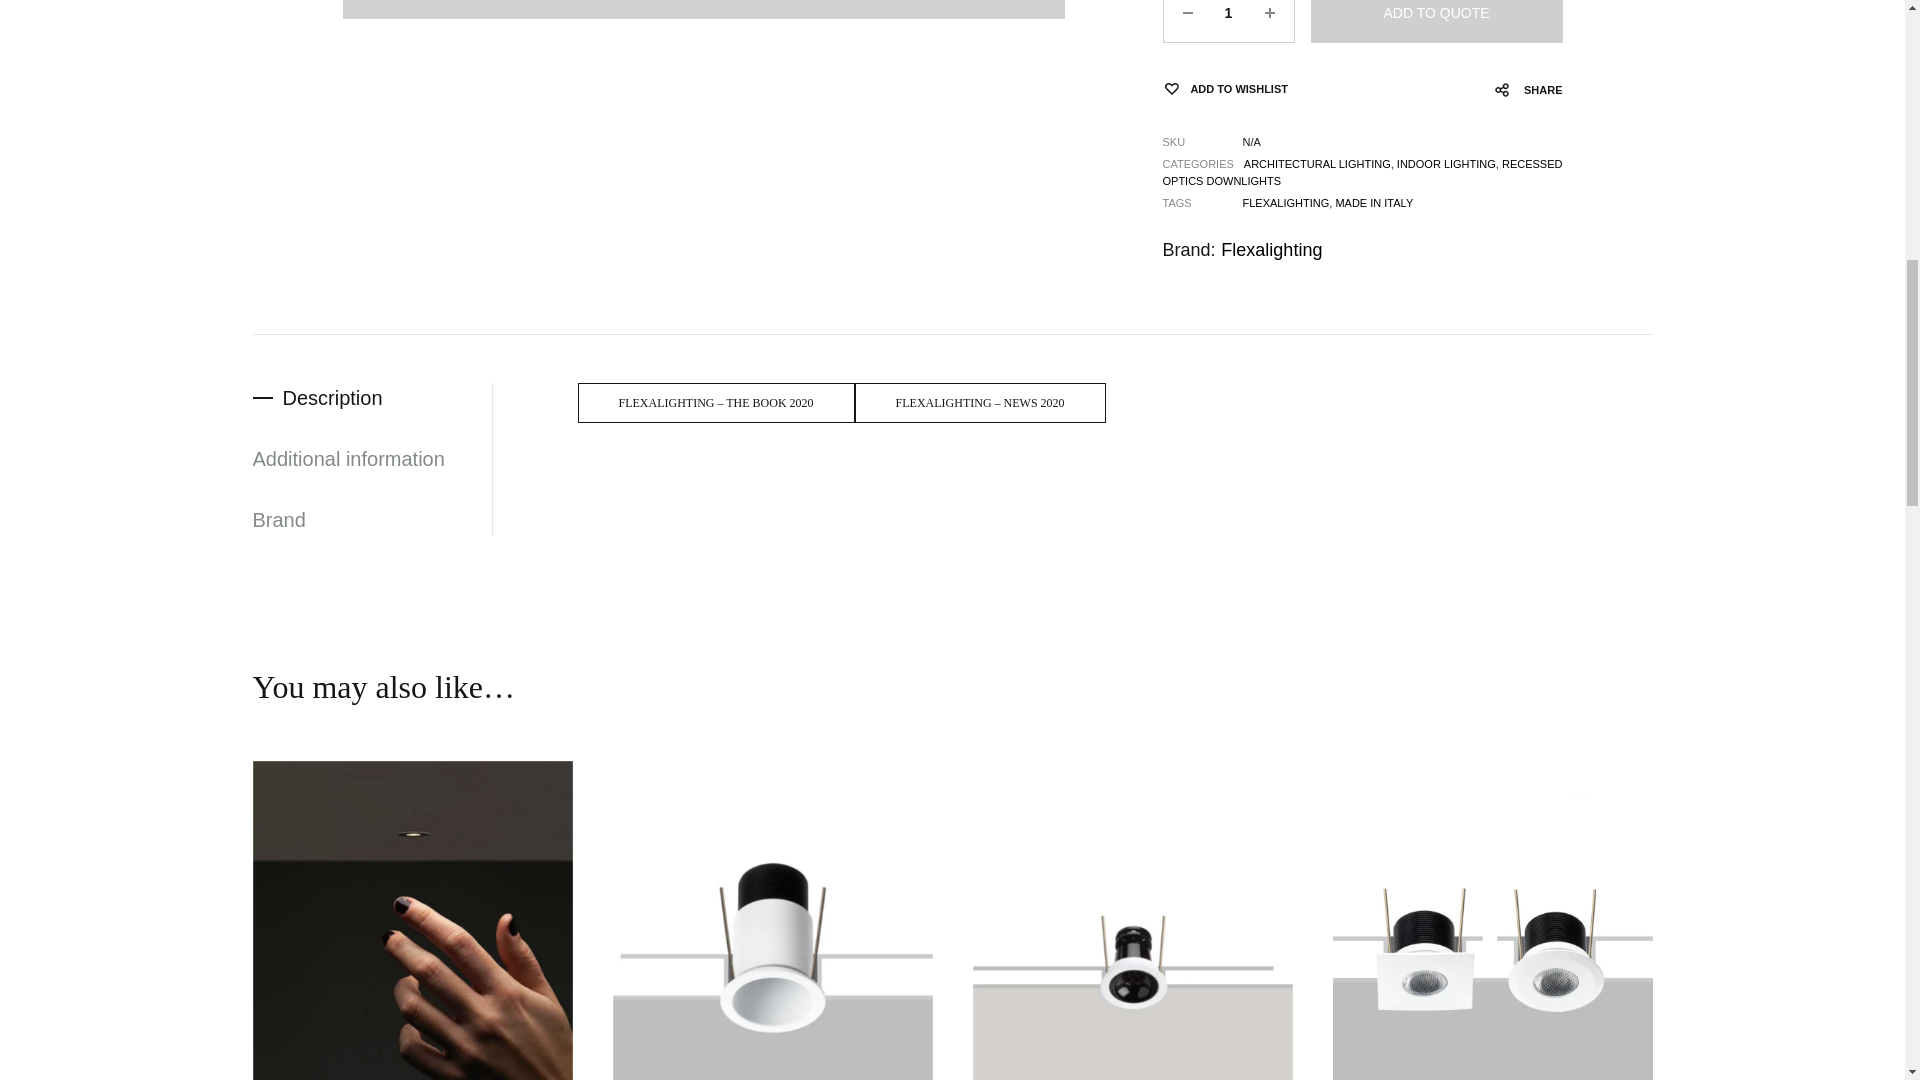  I want to click on View brand, so click(1272, 250).